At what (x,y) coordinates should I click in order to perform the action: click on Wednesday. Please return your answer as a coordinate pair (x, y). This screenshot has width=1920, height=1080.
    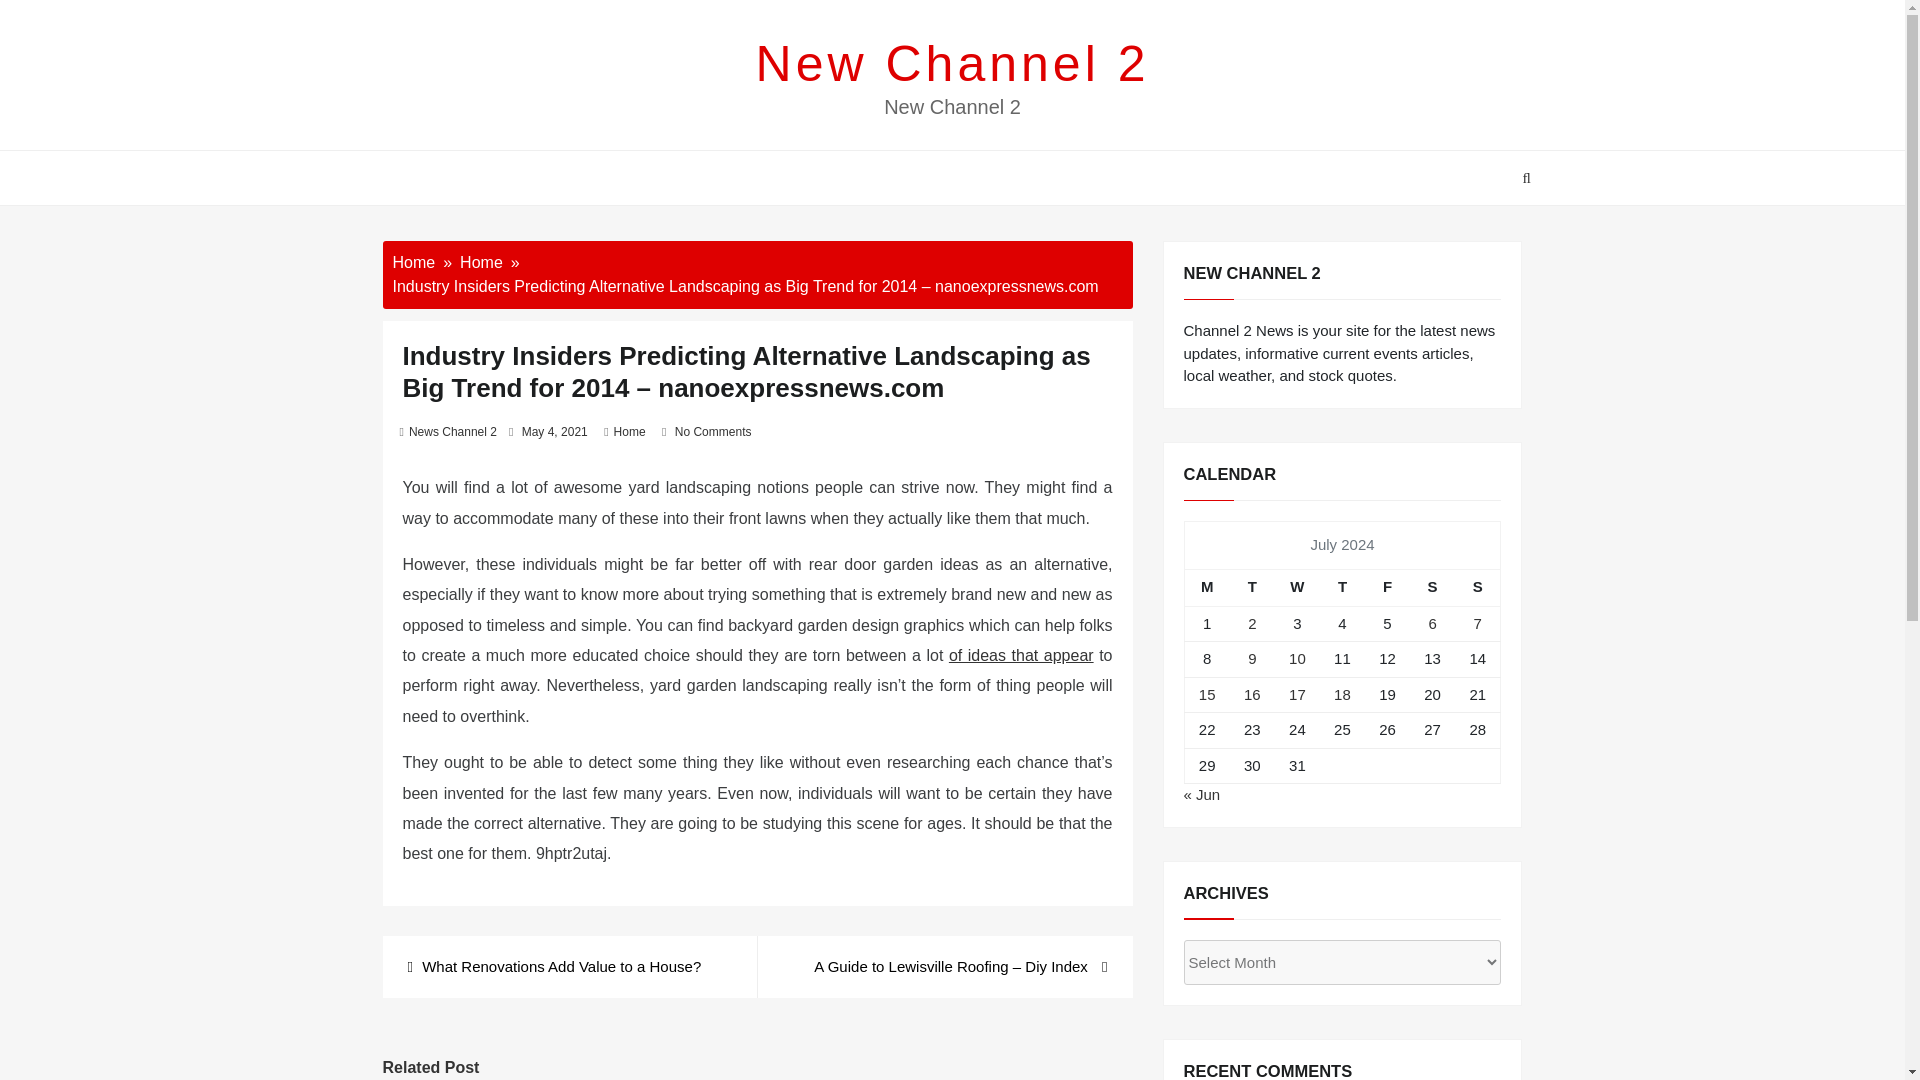
    Looking at the image, I should click on (1297, 587).